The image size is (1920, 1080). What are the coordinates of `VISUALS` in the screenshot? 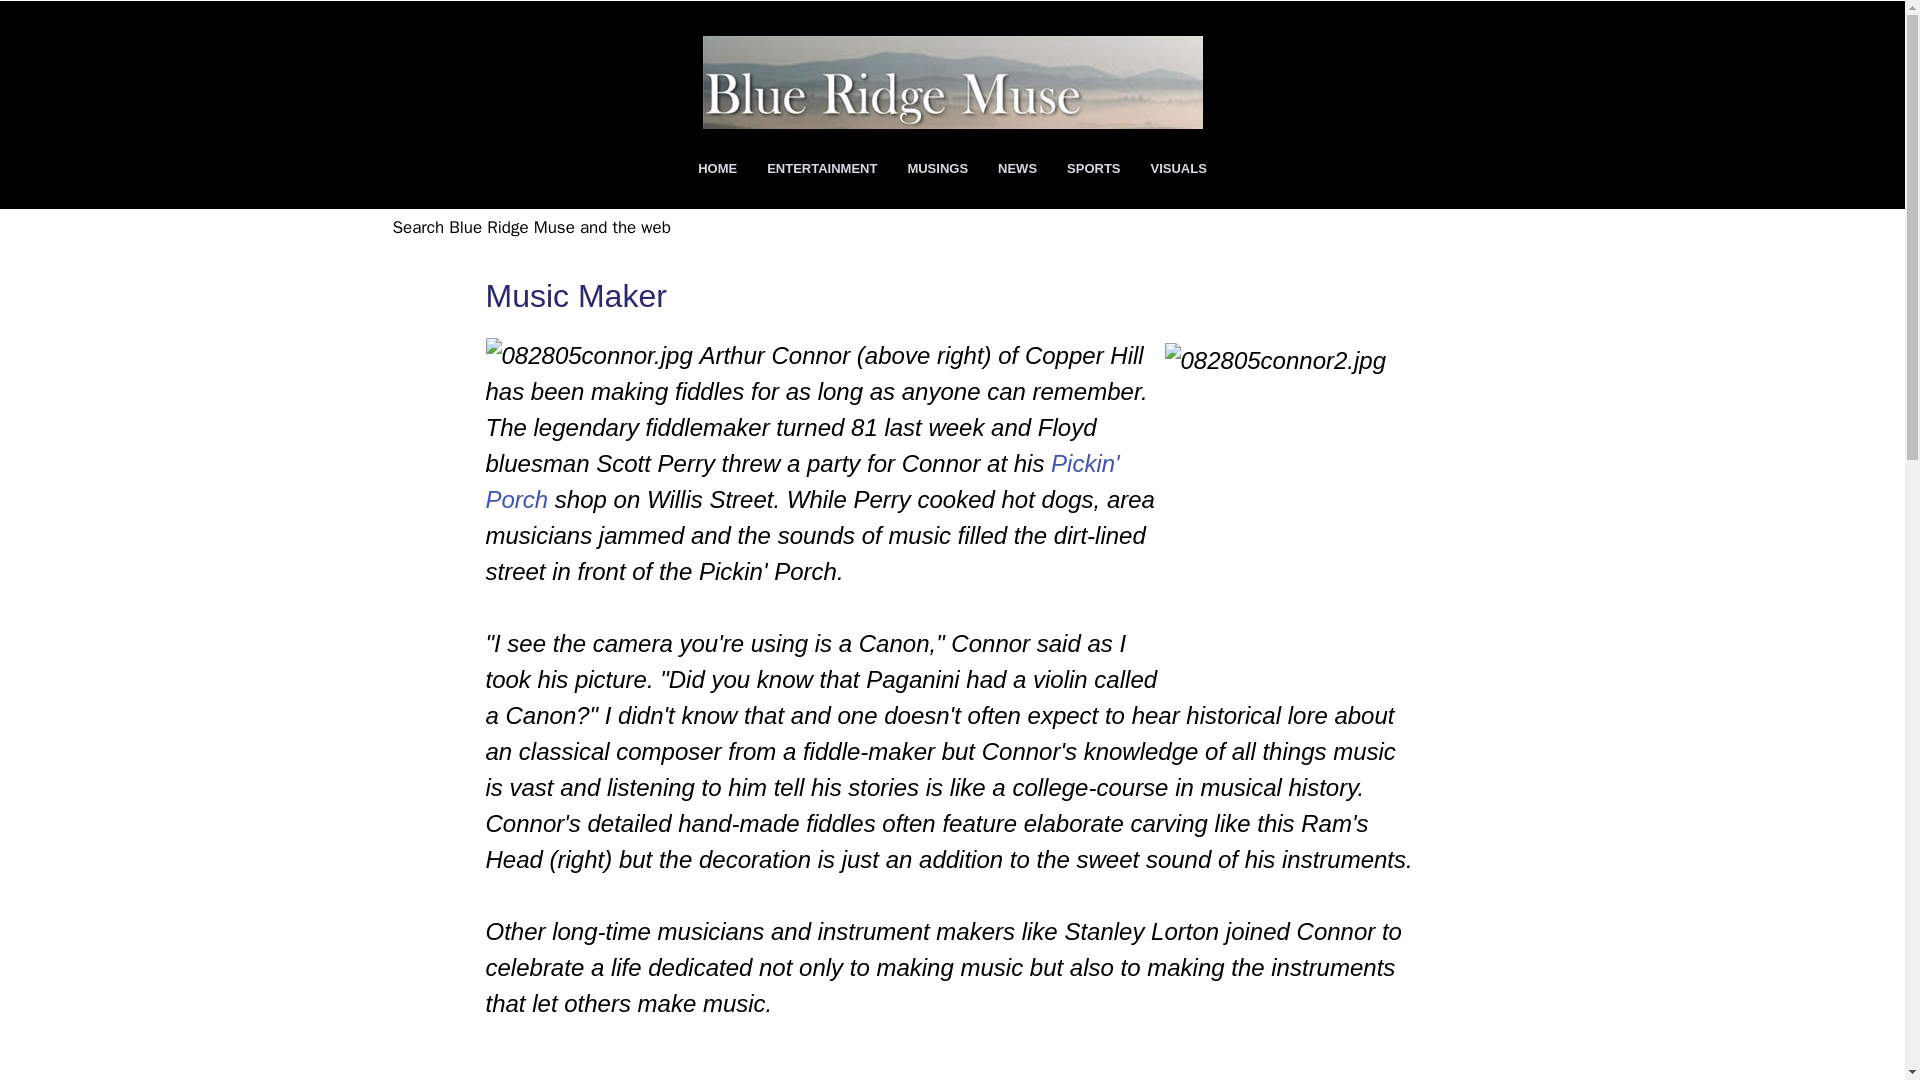 It's located at (1178, 168).